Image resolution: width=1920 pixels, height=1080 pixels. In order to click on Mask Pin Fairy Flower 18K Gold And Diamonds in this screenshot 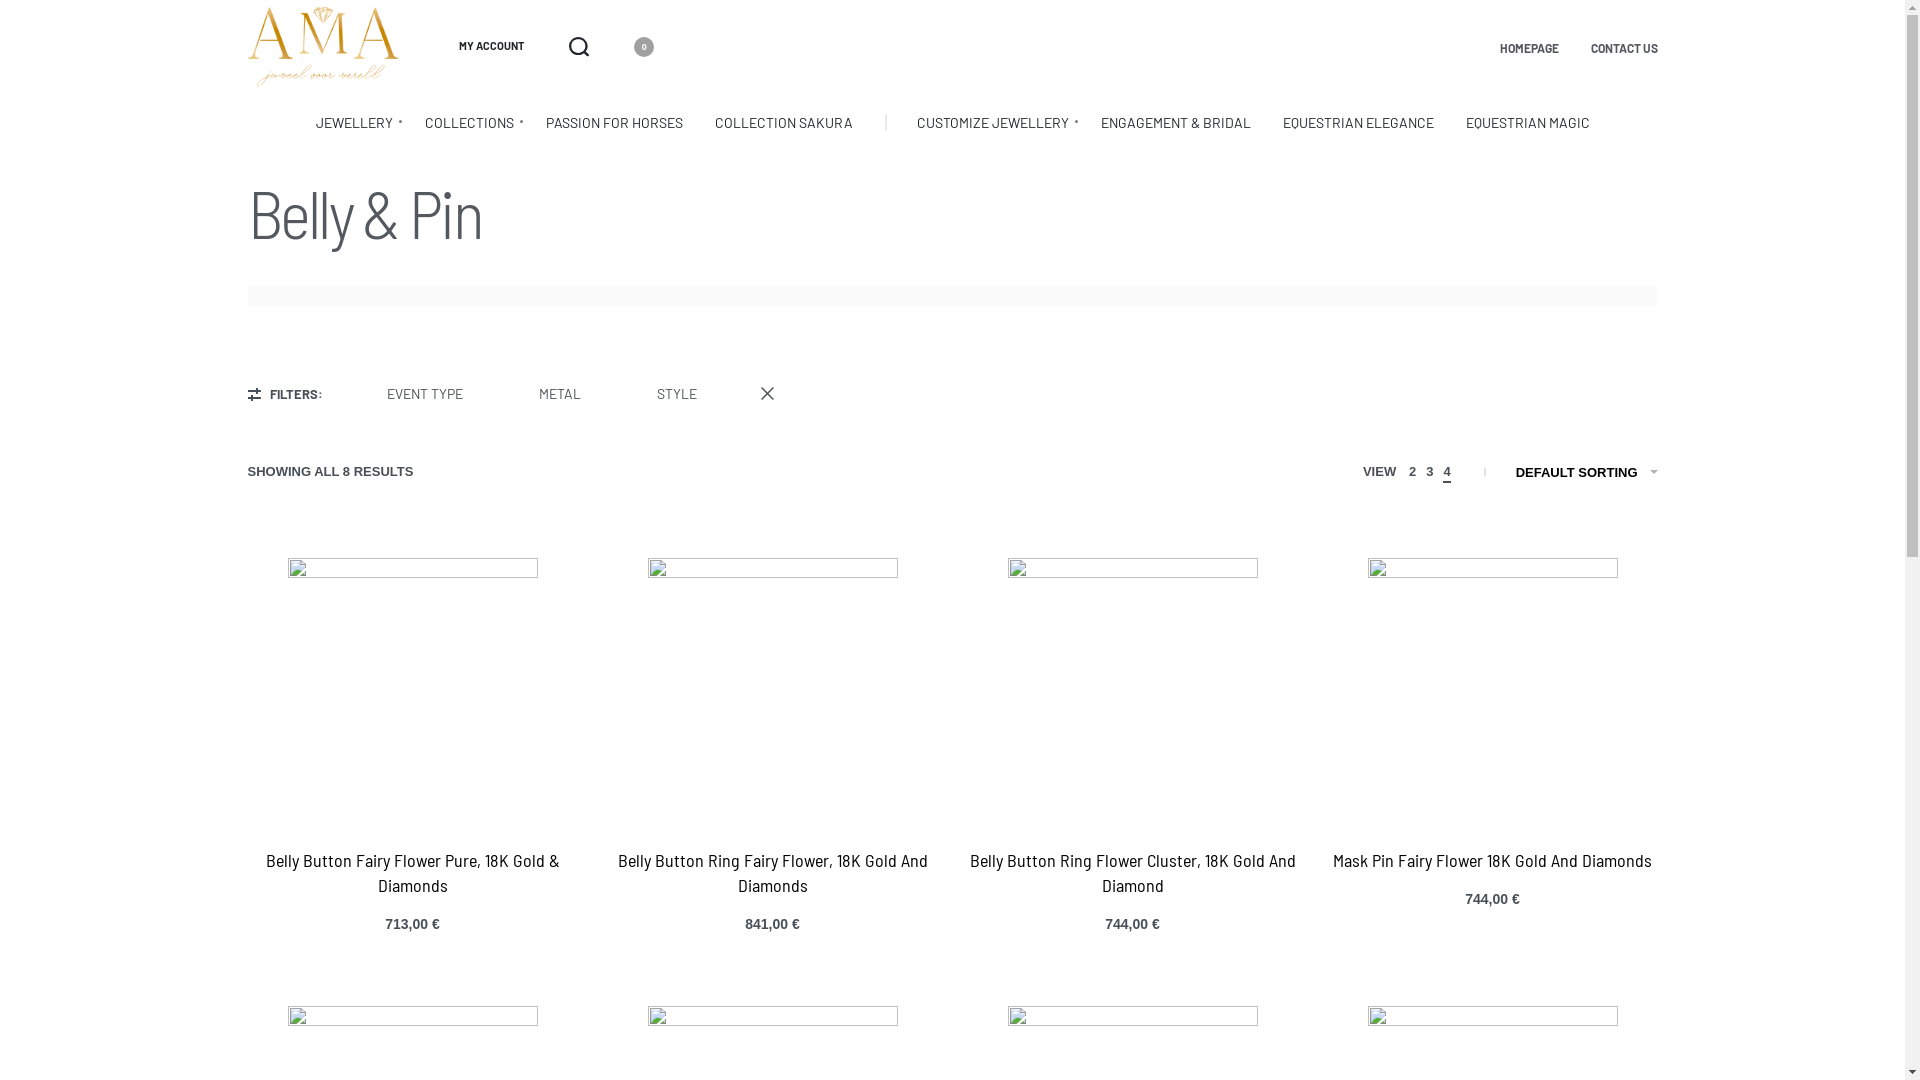, I will do `click(1492, 860)`.